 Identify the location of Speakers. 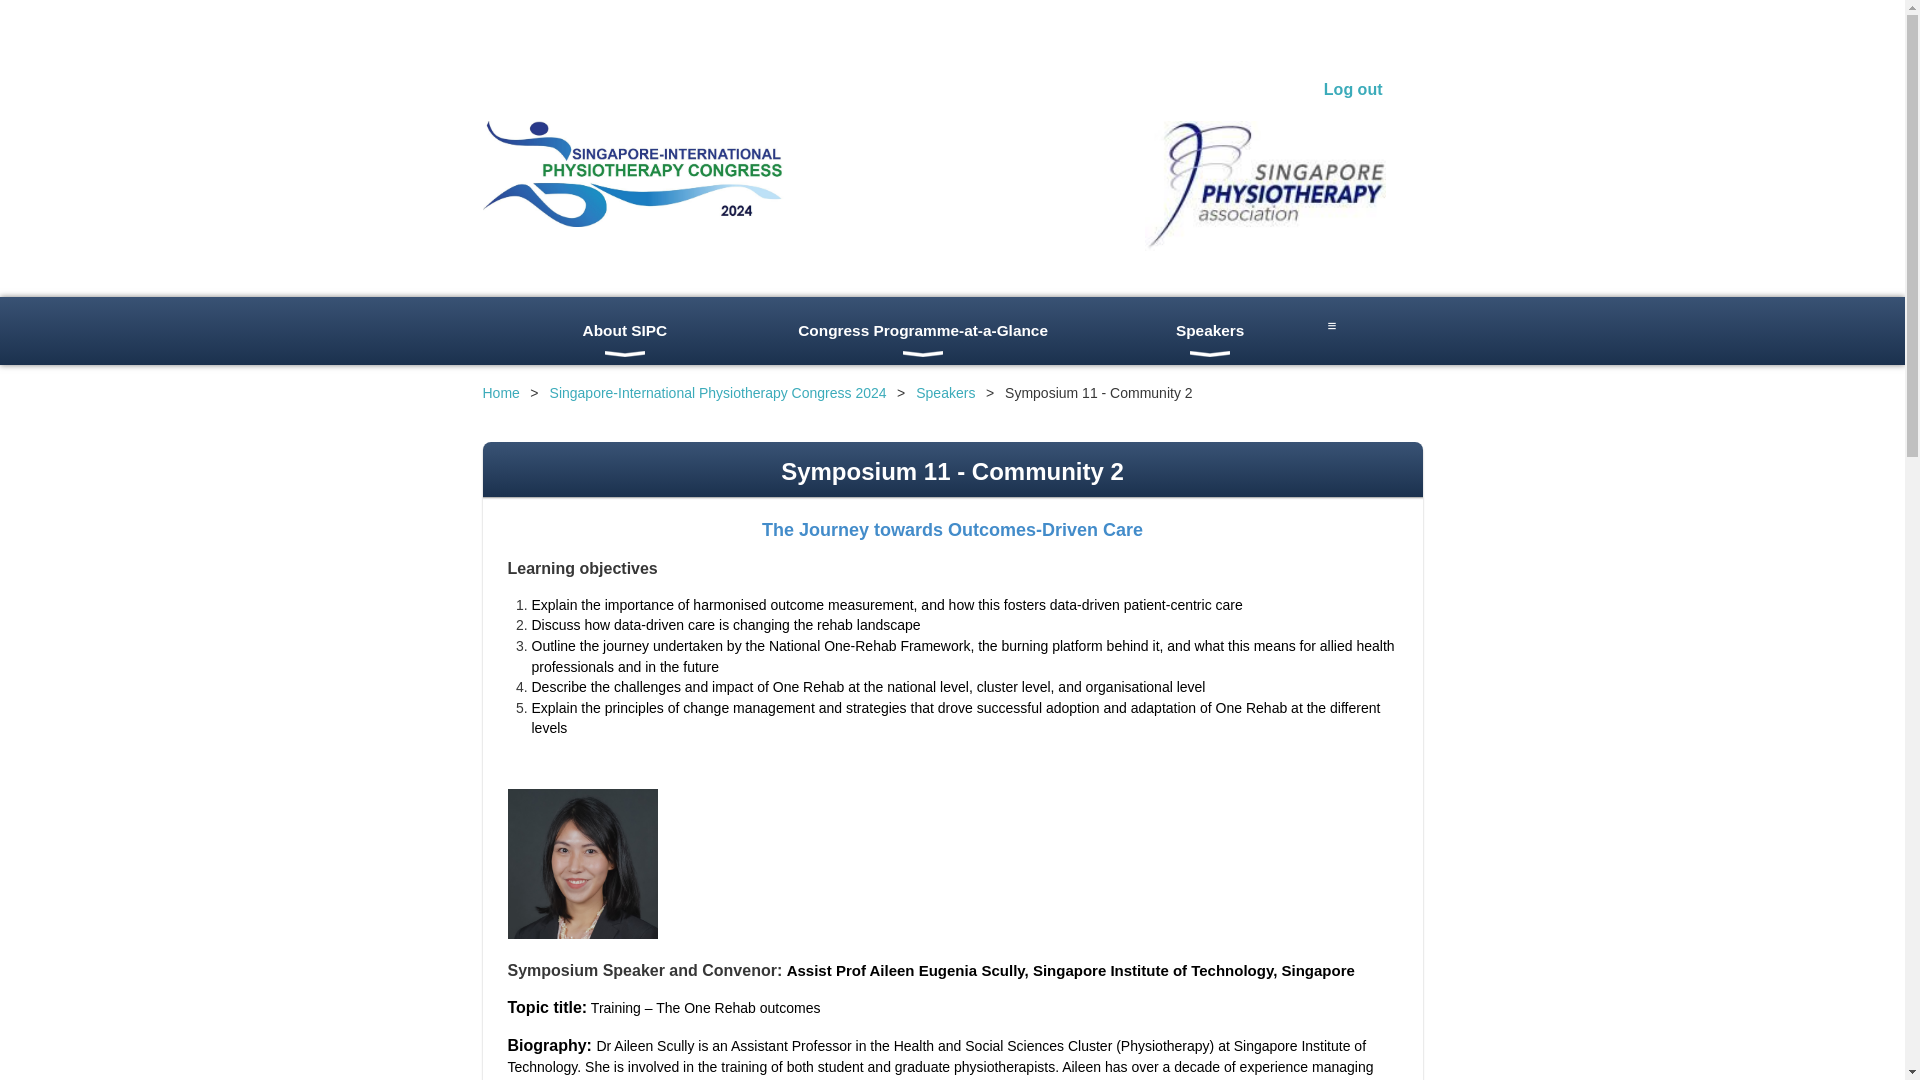
(1210, 331).